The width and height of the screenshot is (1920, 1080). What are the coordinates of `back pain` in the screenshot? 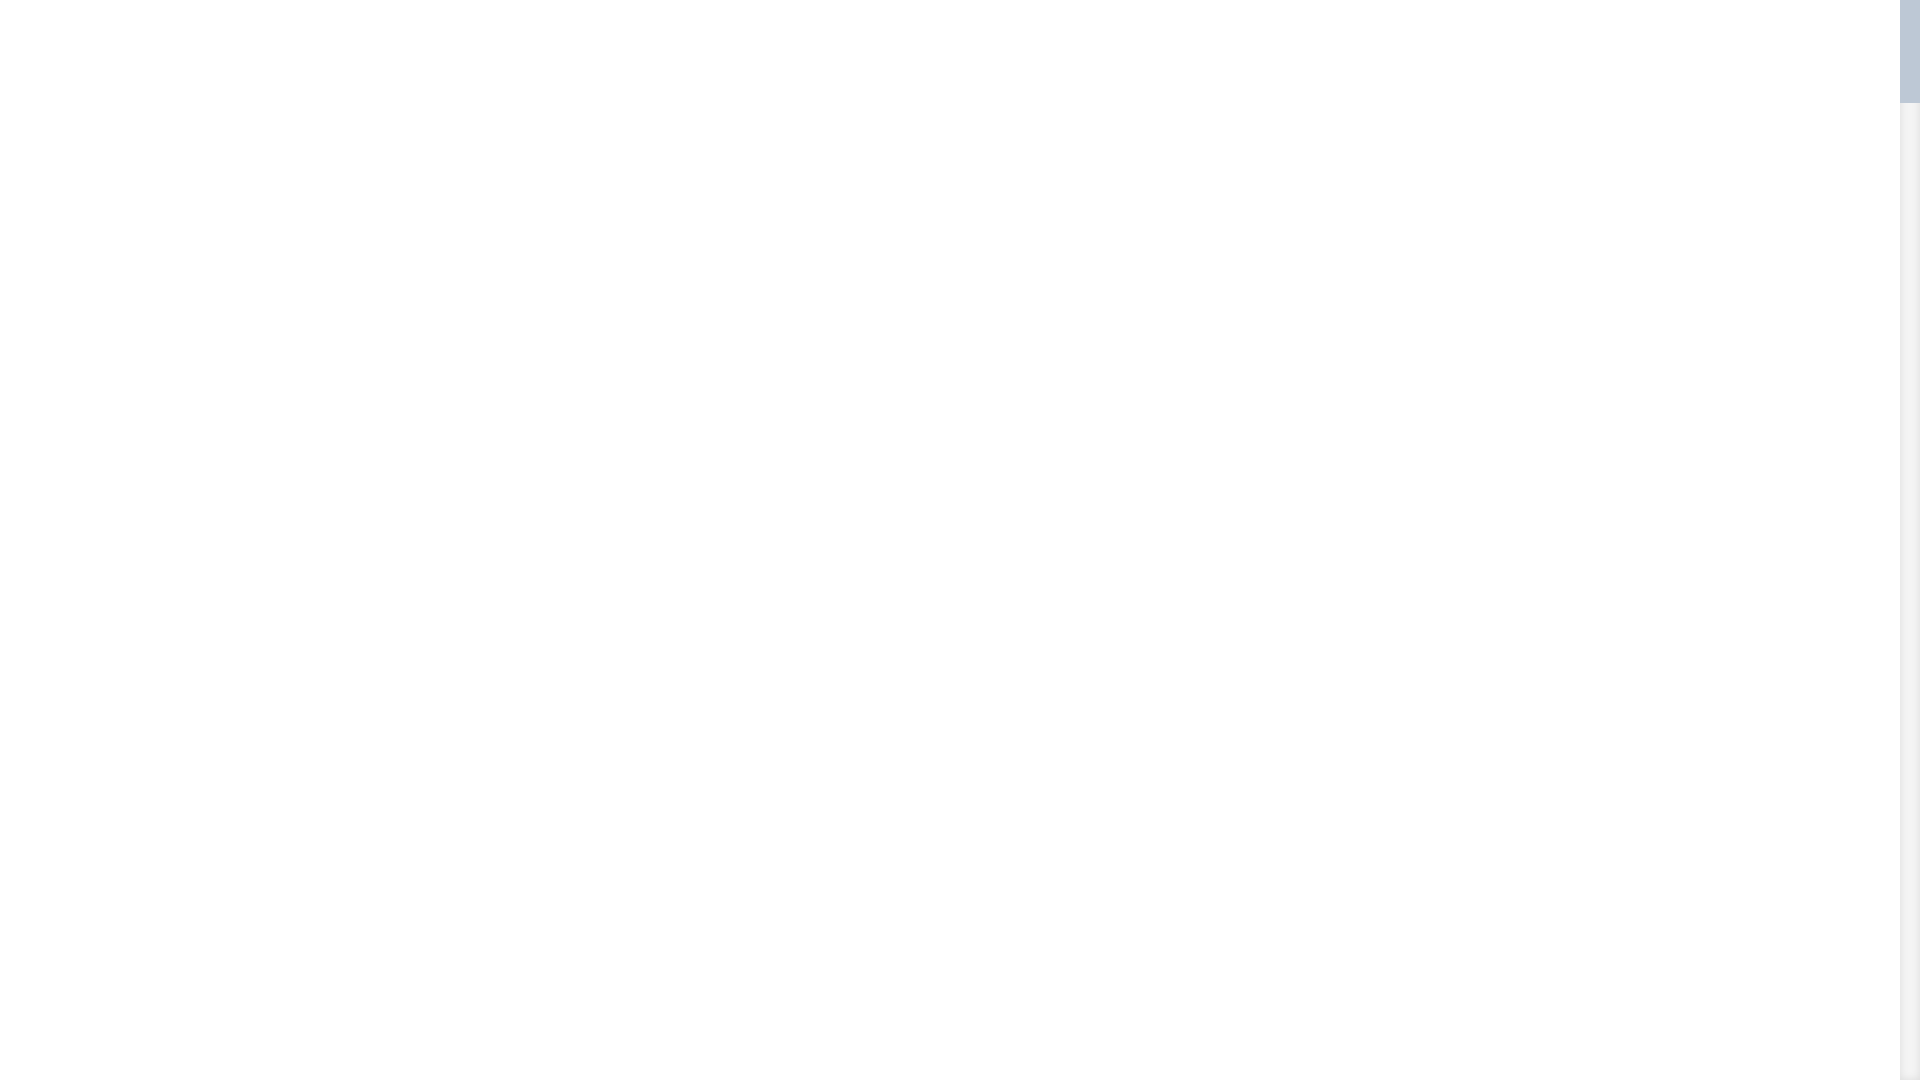 It's located at (677, 721).